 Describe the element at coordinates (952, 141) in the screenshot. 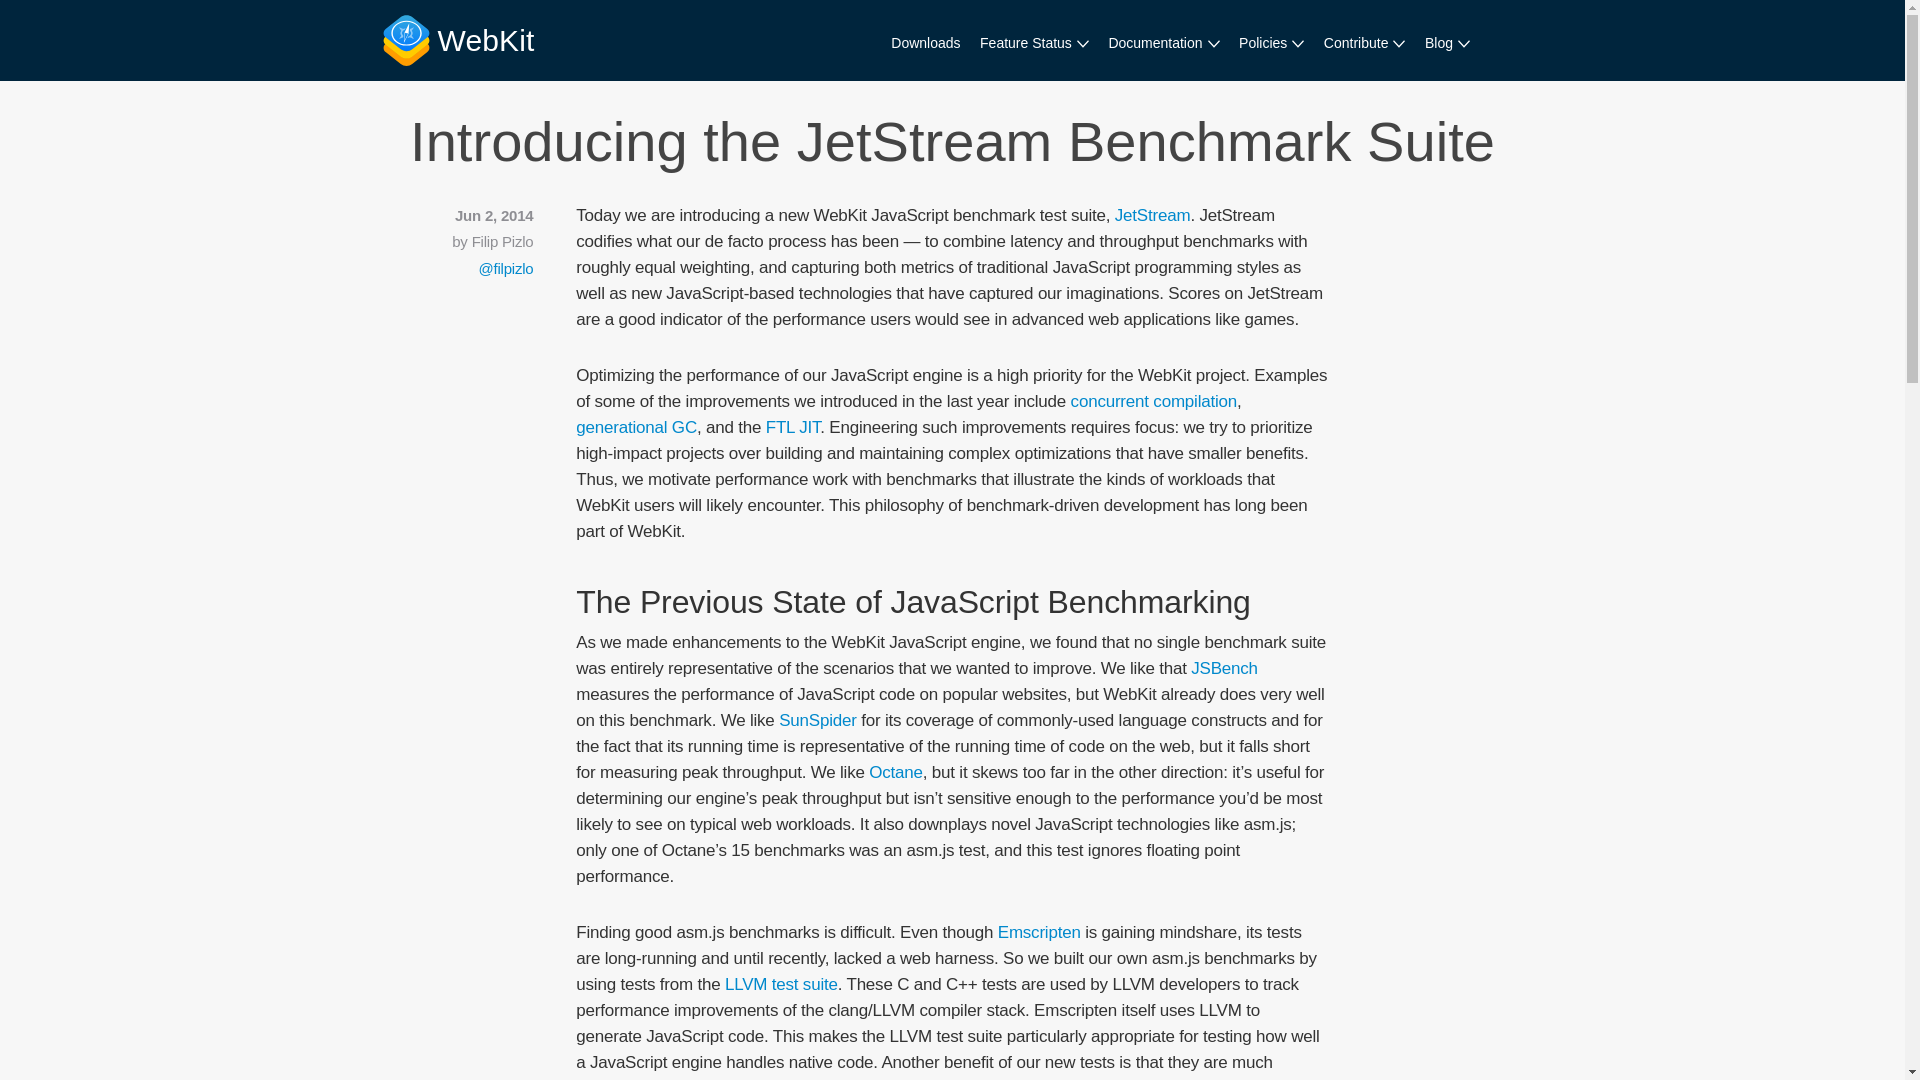

I see `Permanent Link: Introducing the JetStream Benchmark Suite` at that location.